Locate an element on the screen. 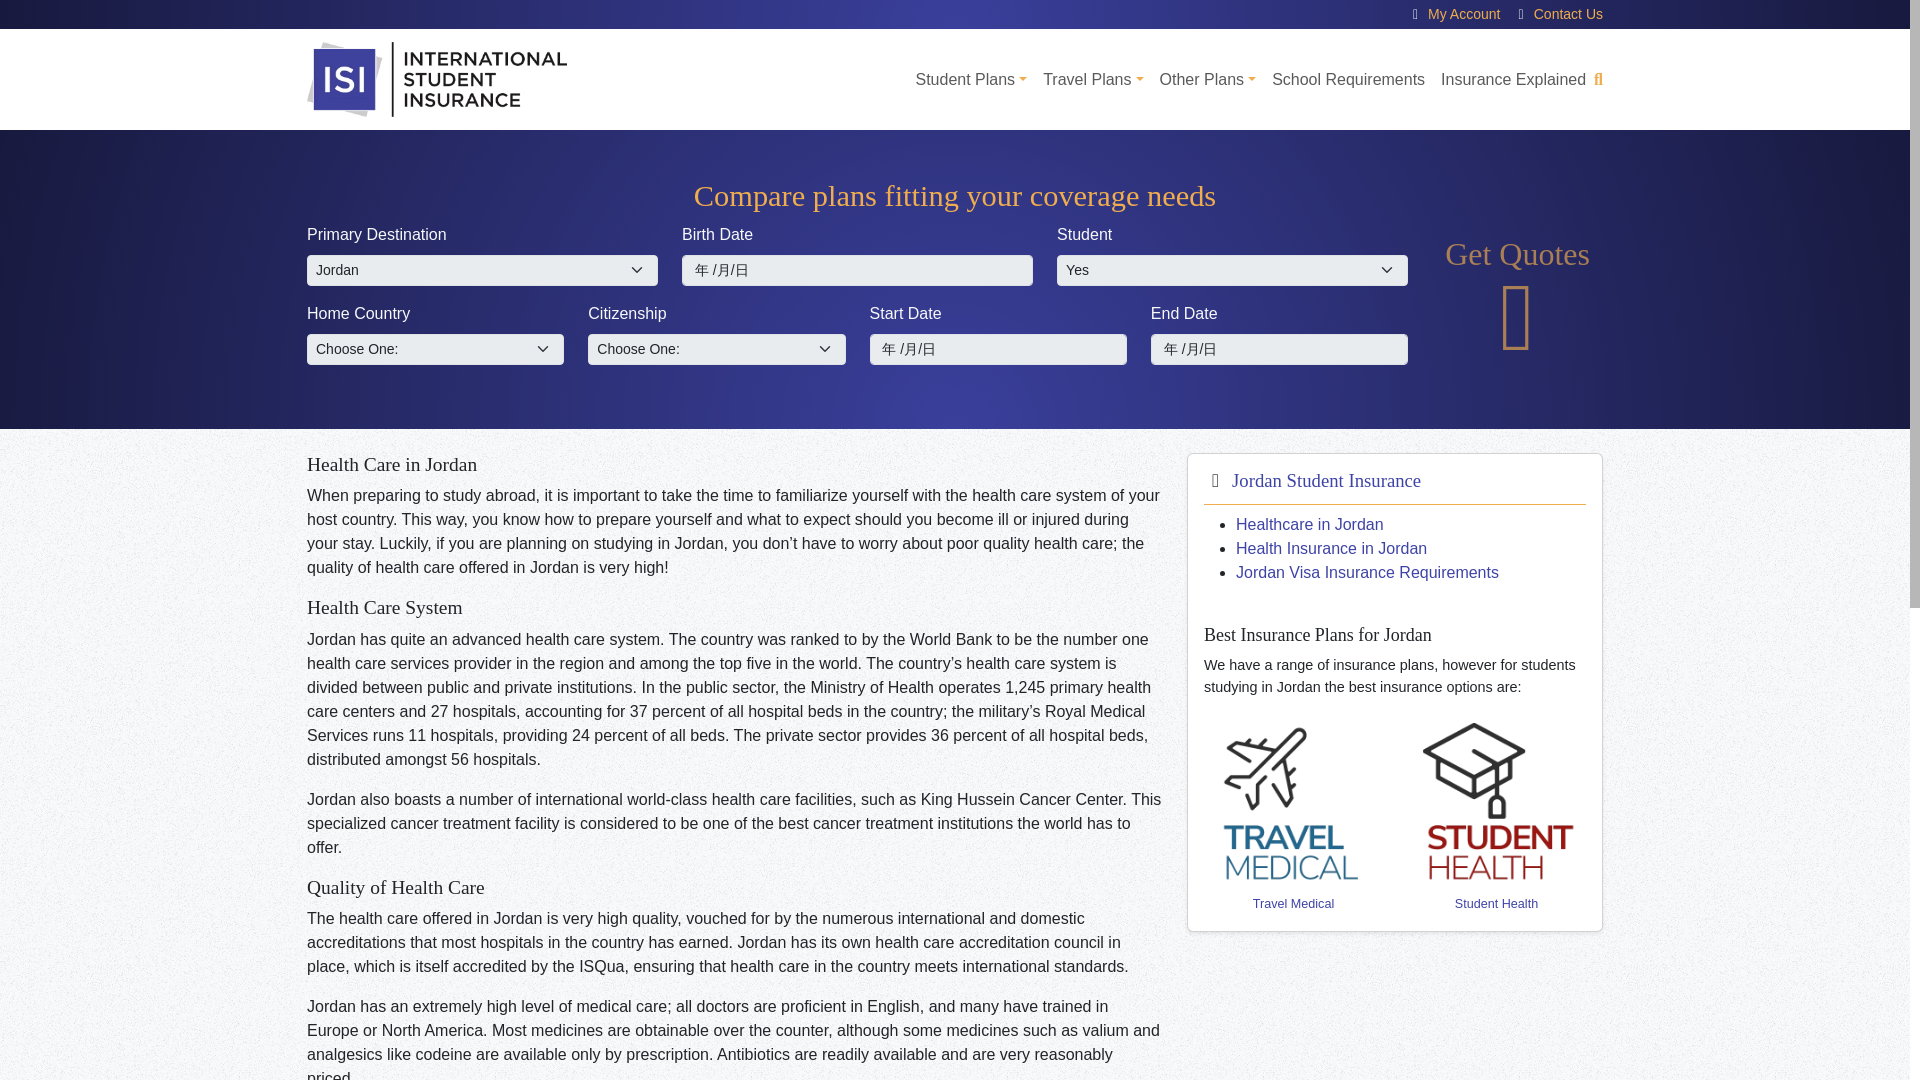 This screenshot has height=1080, width=1920. Travel Medical is located at coordinates (1292, 852).